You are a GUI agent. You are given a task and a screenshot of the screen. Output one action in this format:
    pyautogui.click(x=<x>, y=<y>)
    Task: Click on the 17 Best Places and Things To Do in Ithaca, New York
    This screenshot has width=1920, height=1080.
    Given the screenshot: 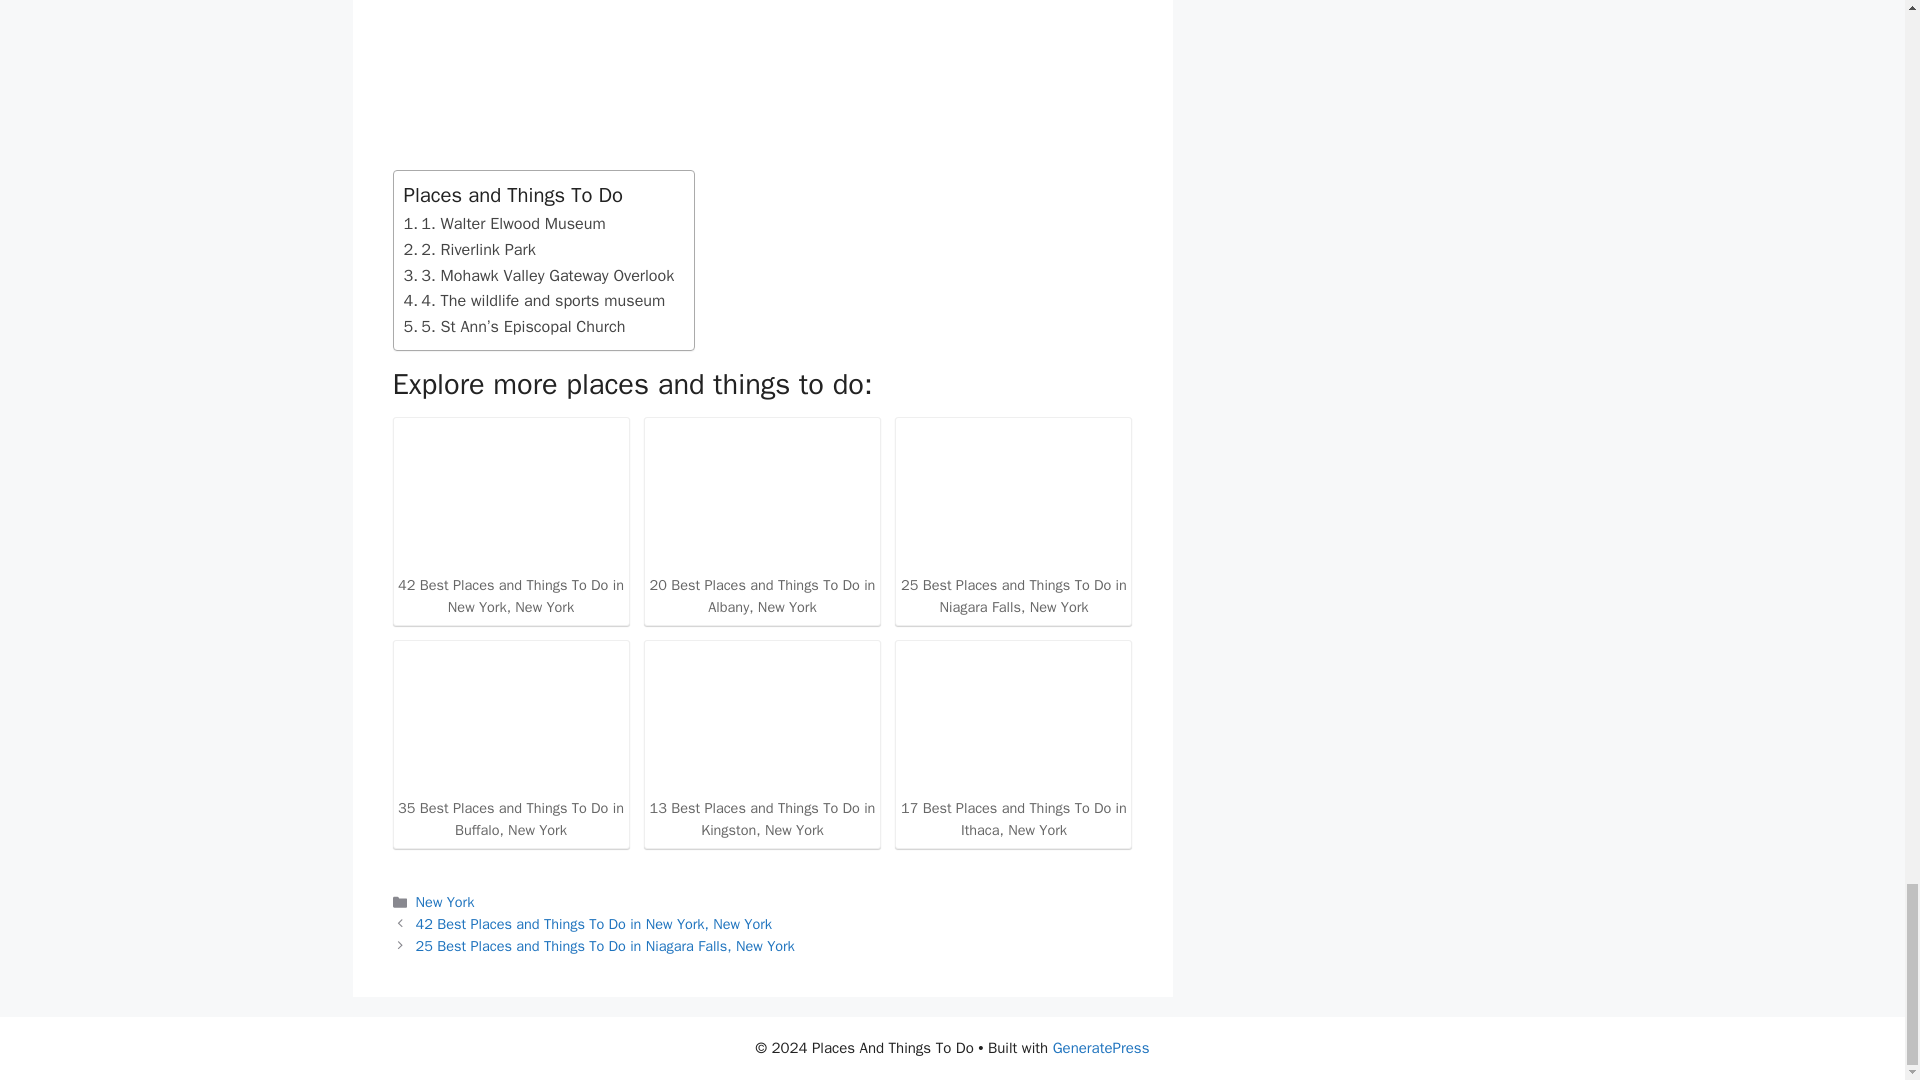 What is the action you would take?
    pyautogui.click(x=1013, y=718)
    